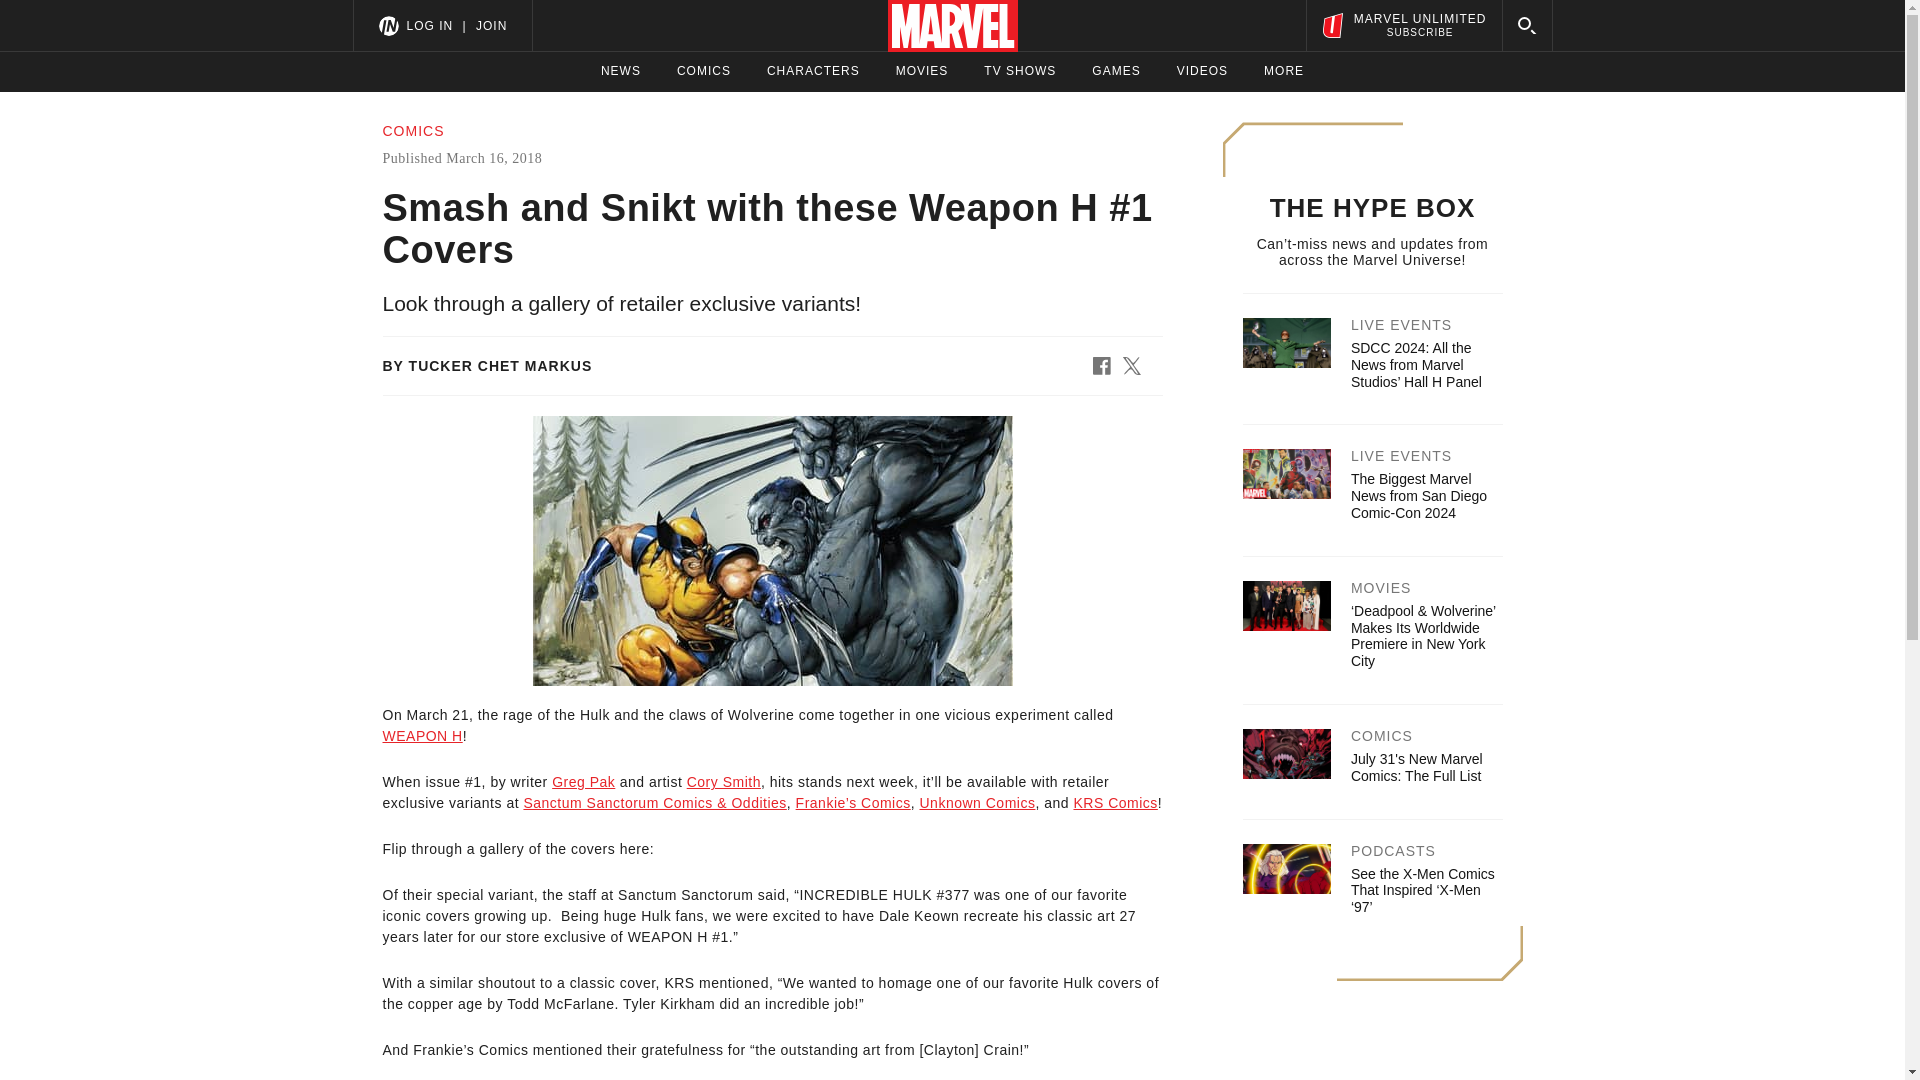 The image size is (1920, 1080). I want to click on TV SHOWS, so click(1020, 71).